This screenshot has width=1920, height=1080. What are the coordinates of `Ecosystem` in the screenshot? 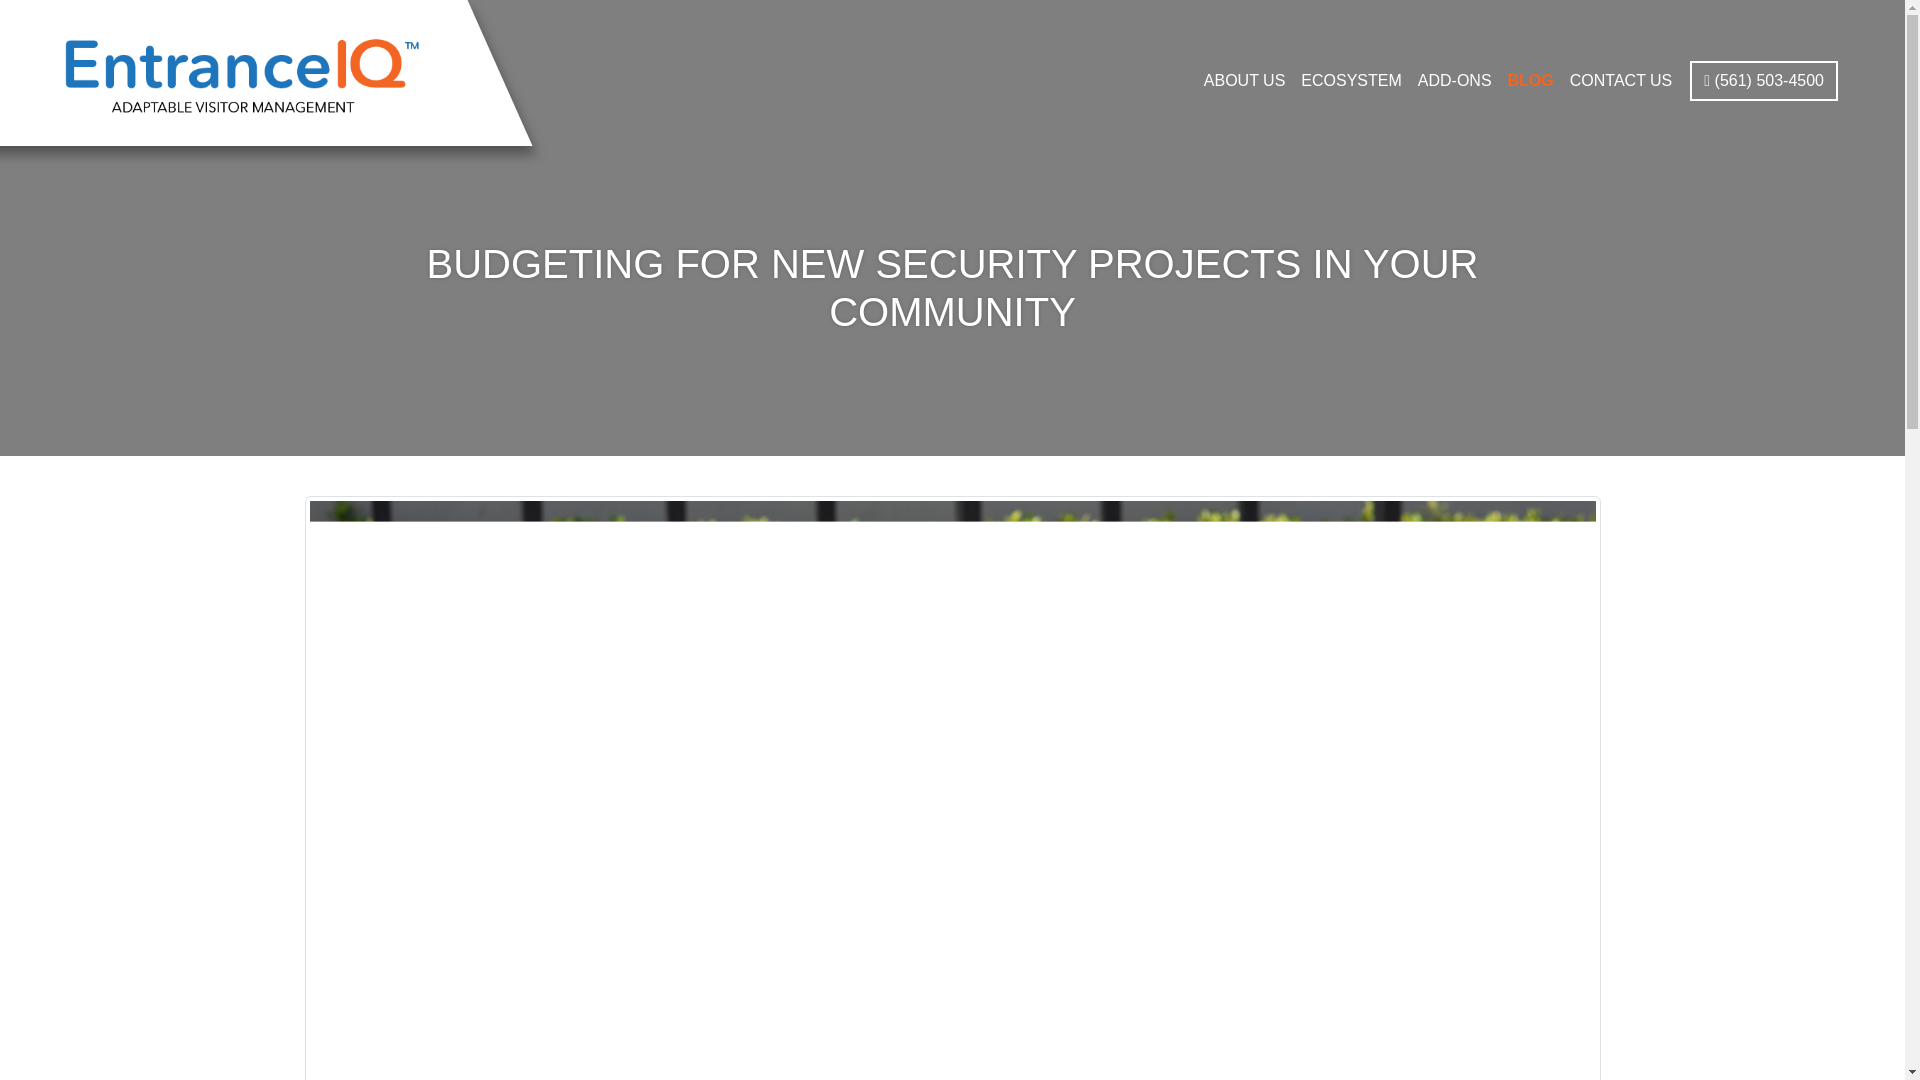 It's located at (1350, 80).